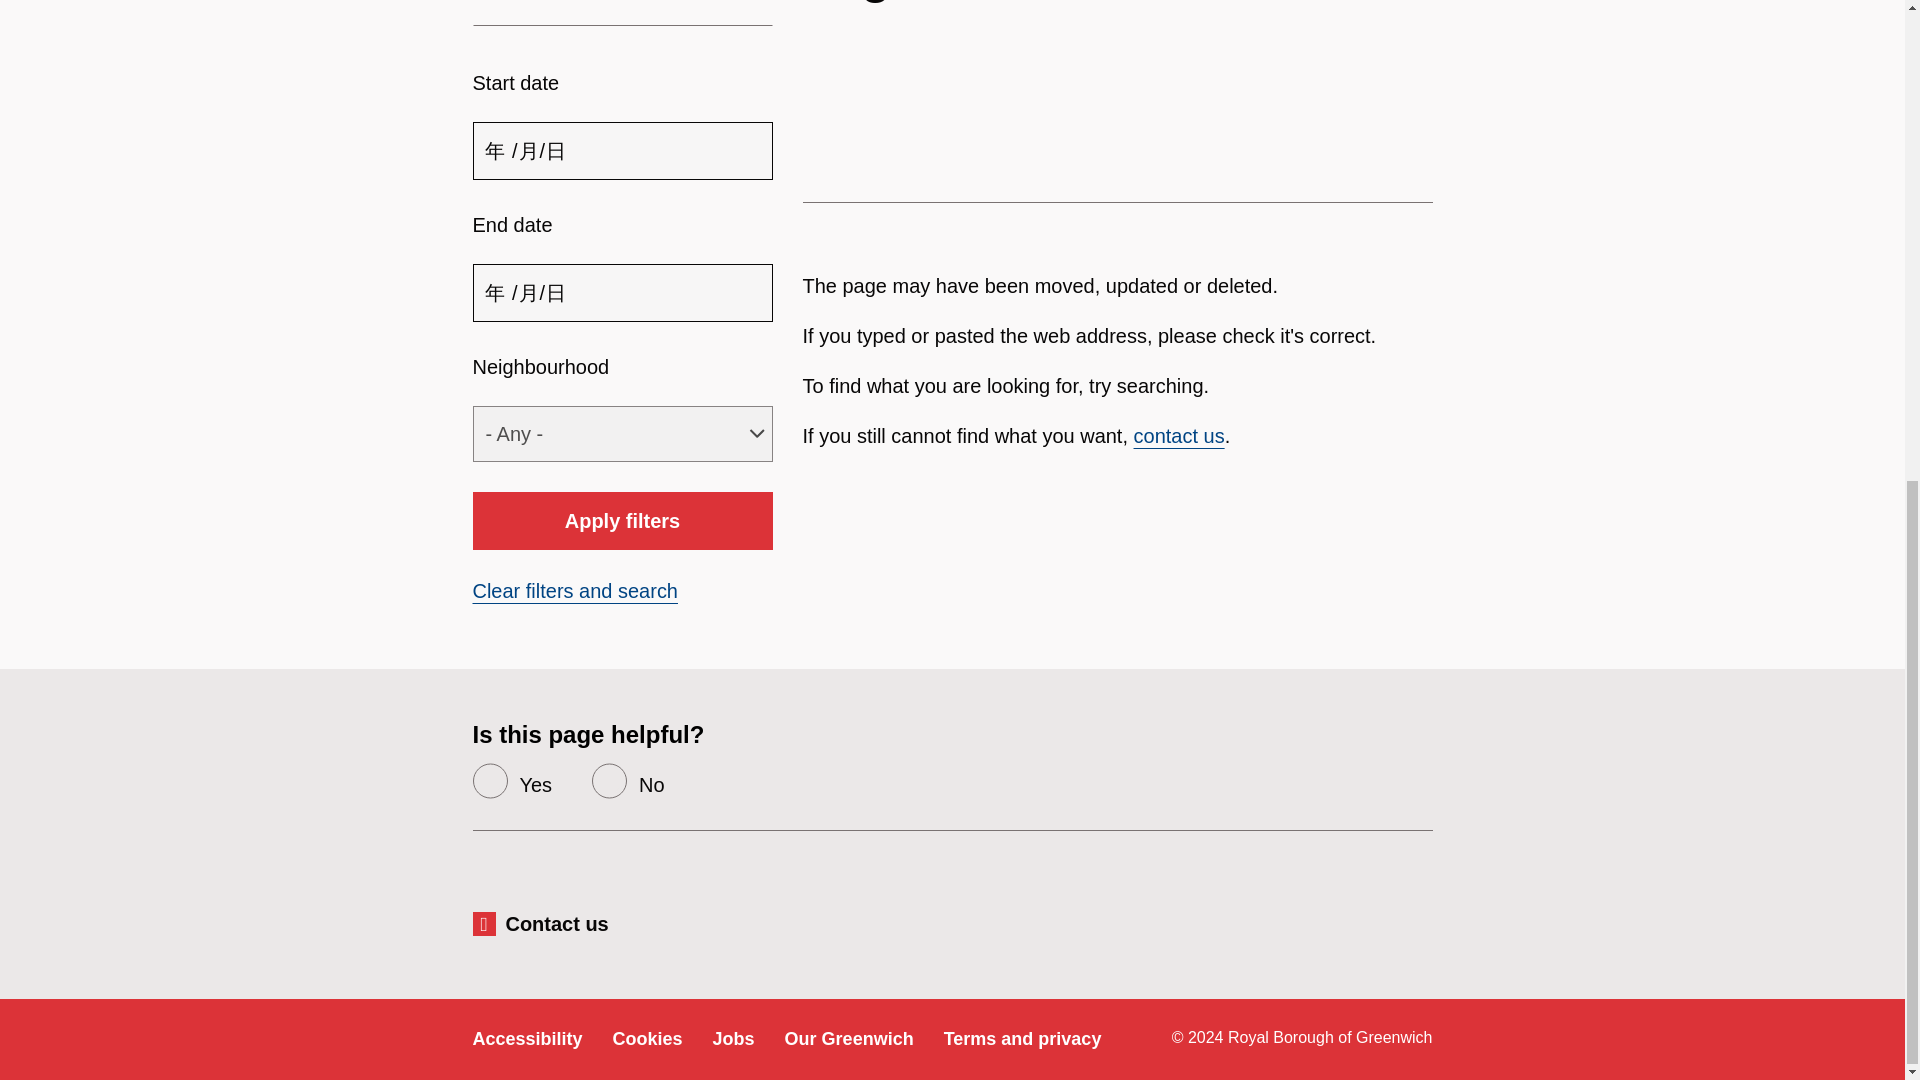 The image size is (1920, 1080). Describe the element at coordinates (1179, 436) in the screenshot. I see `contact us` at that location.